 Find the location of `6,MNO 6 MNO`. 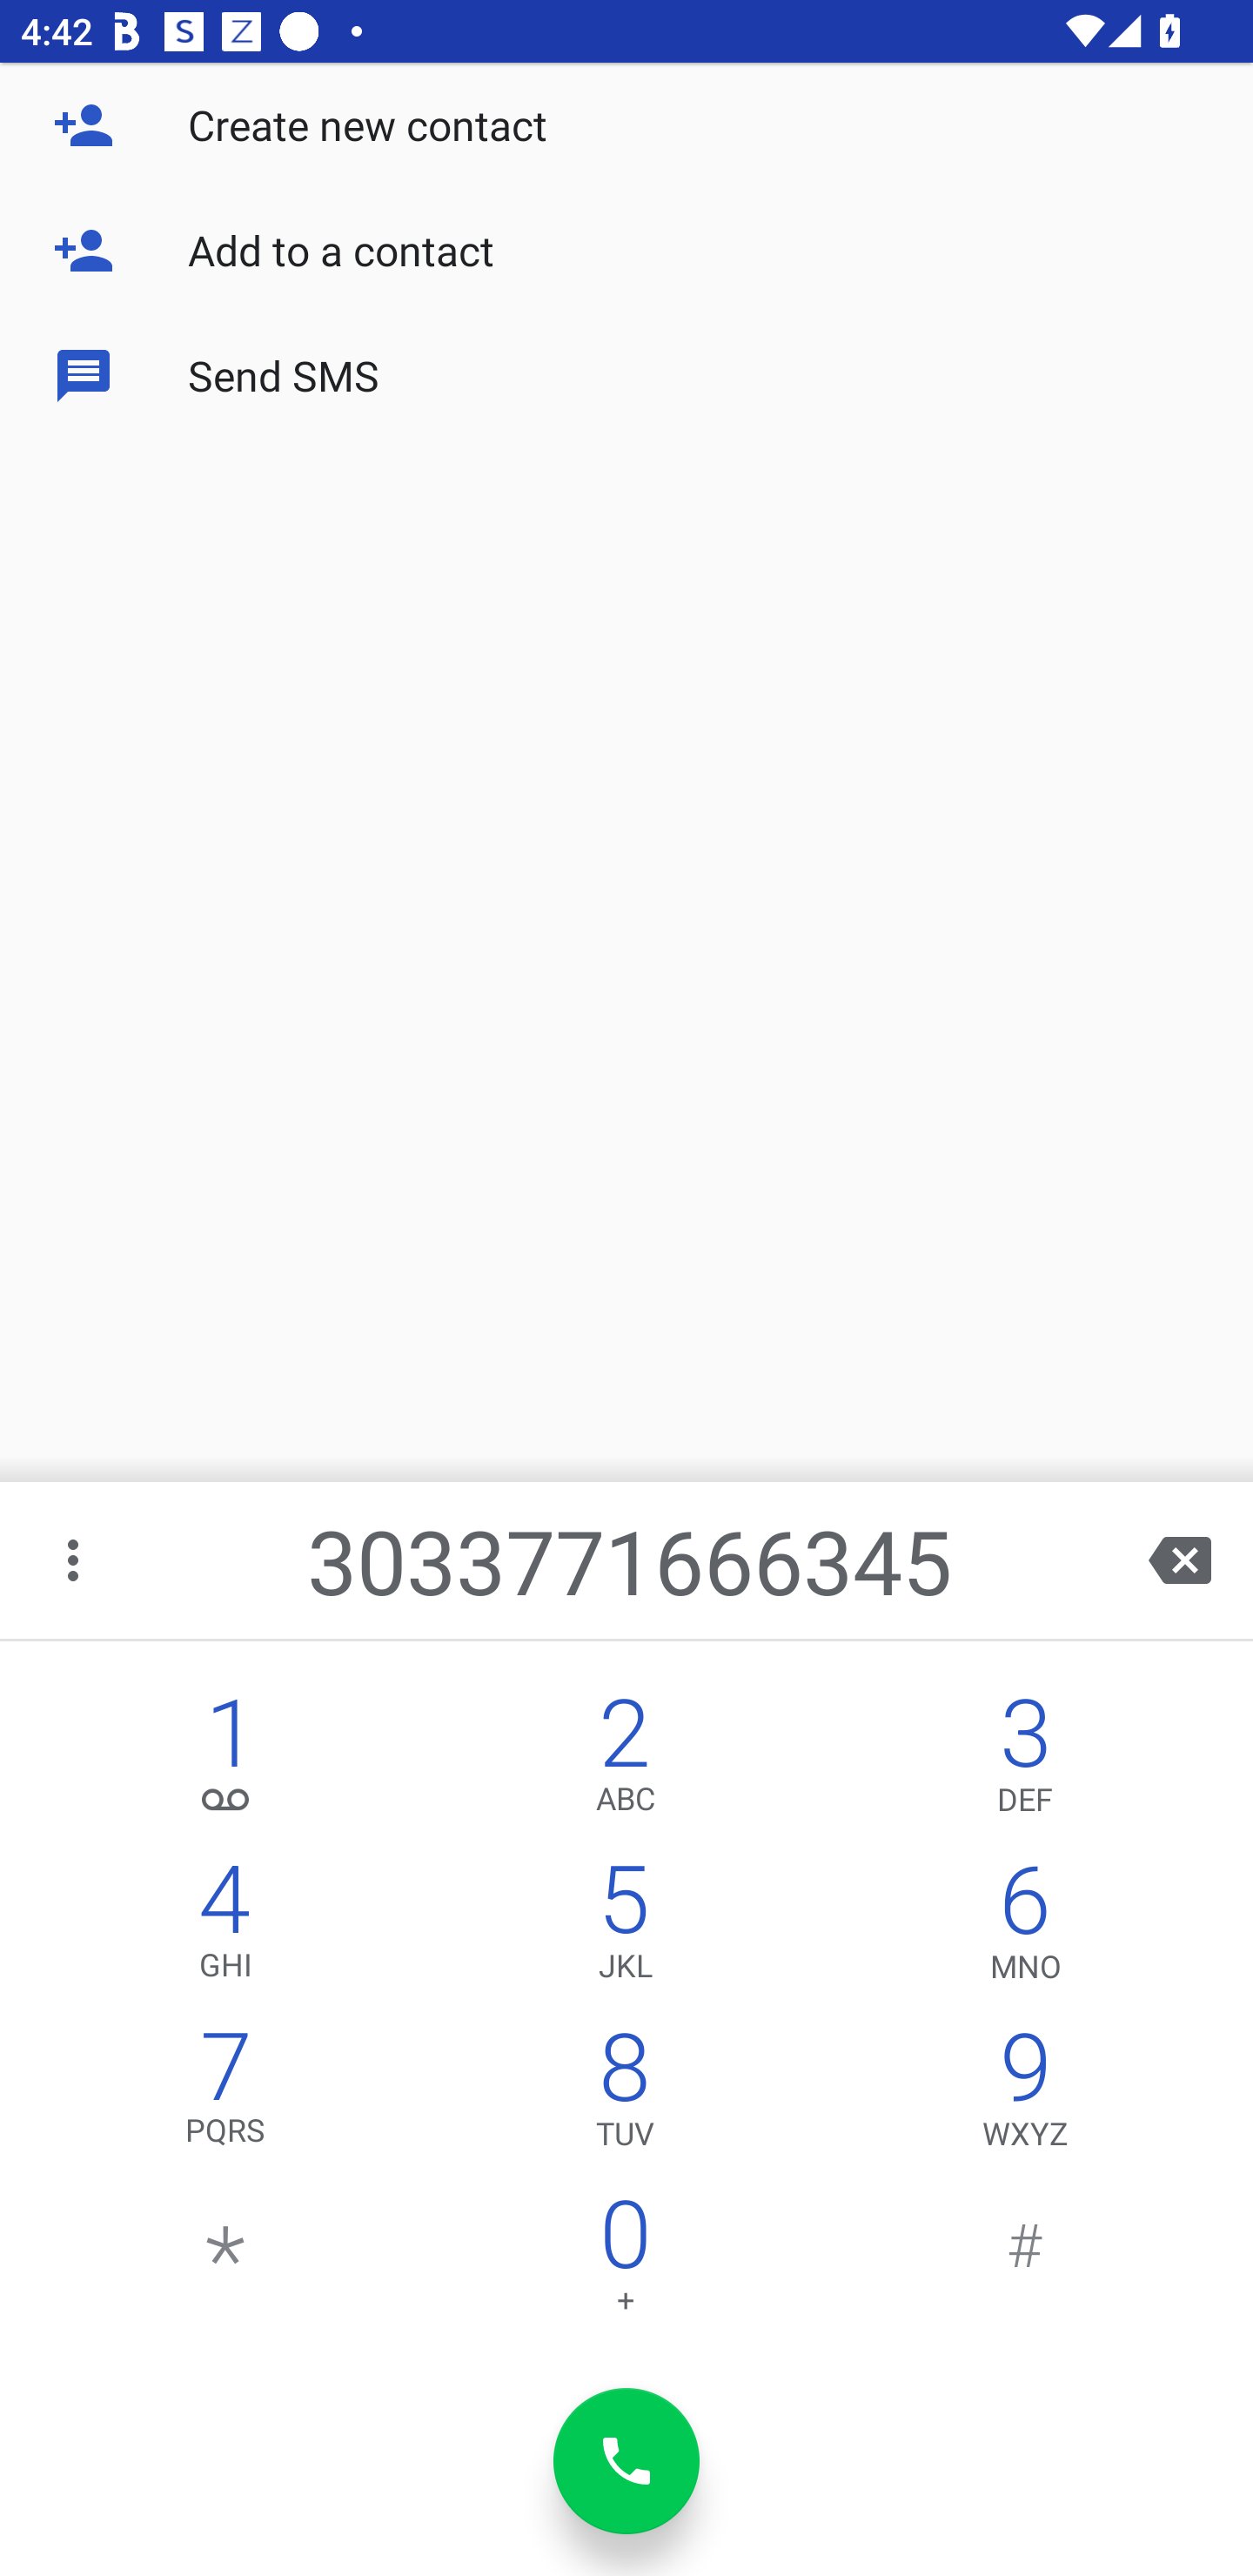

6,MNO 6 MNO is located at coordinates (1025, 1928).